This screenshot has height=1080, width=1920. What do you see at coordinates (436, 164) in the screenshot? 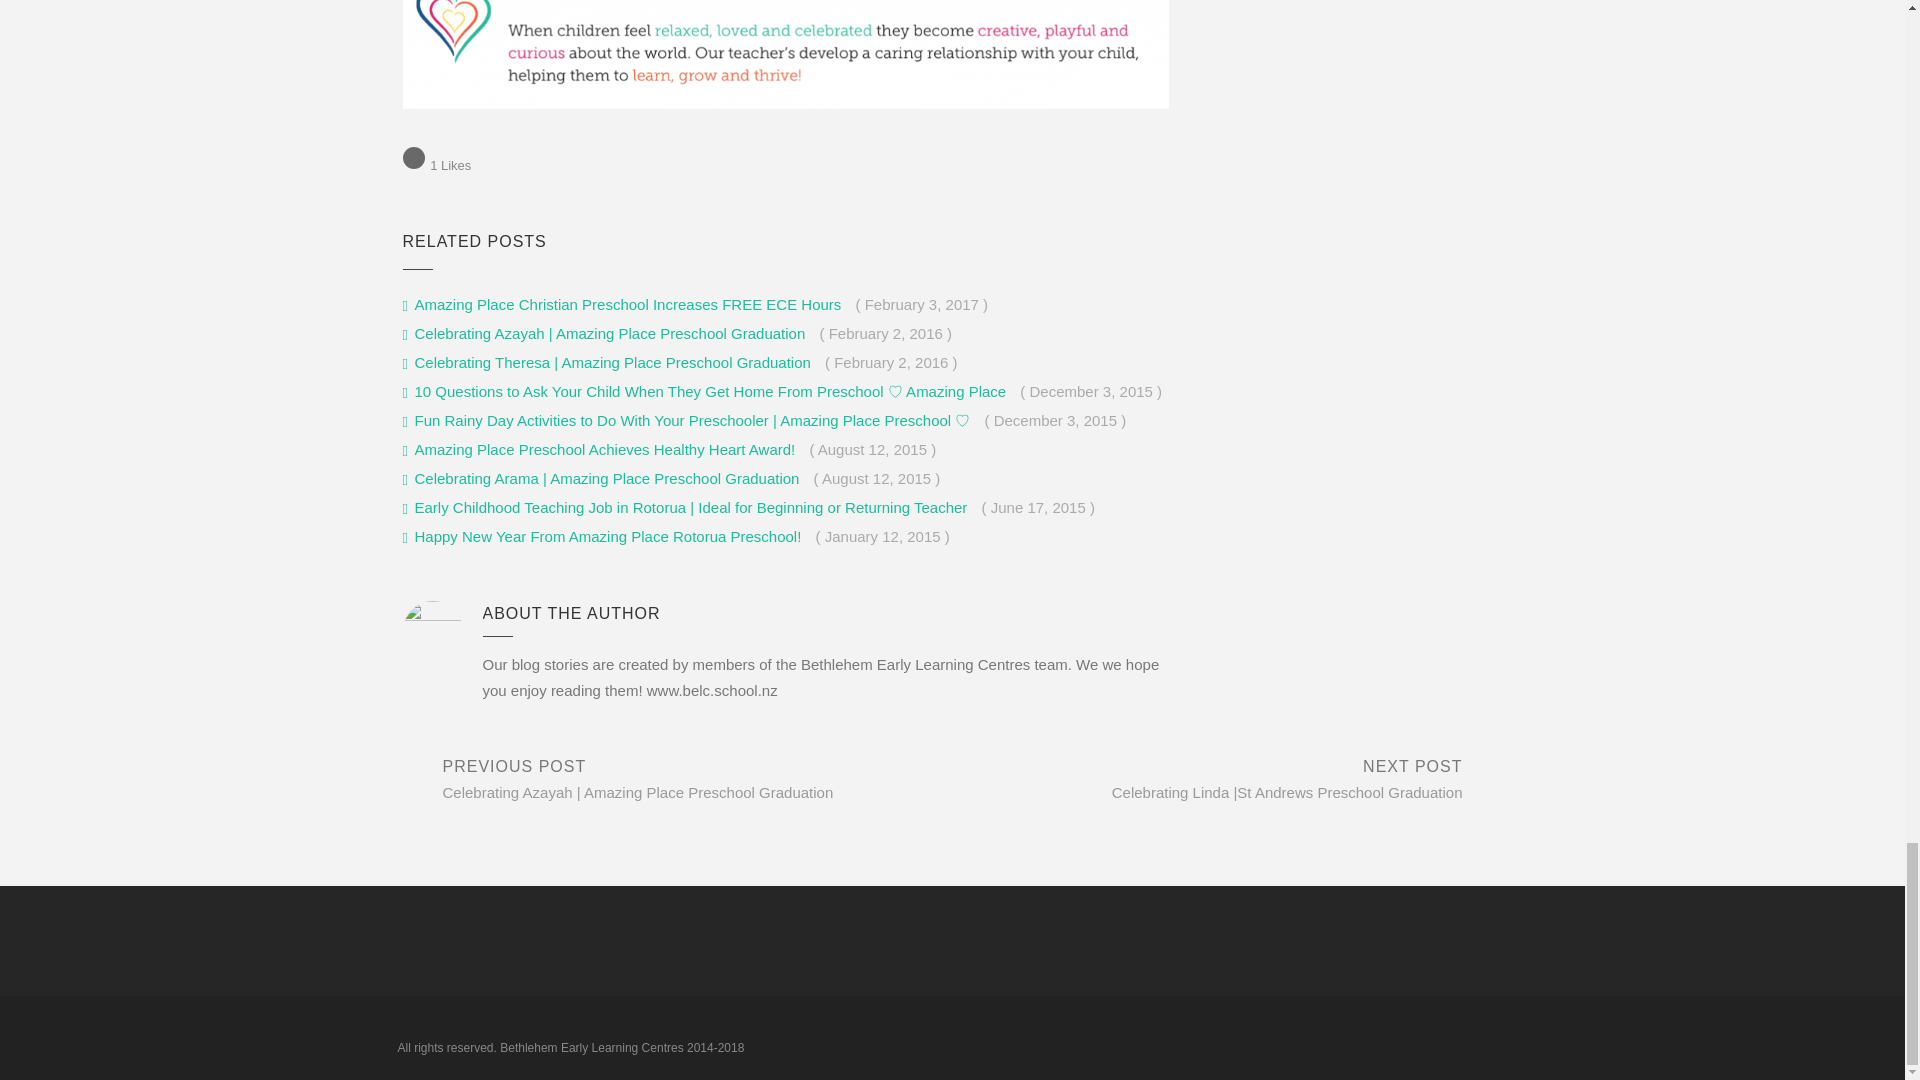
I see `1 Likes` at bounding box center [436, 164].